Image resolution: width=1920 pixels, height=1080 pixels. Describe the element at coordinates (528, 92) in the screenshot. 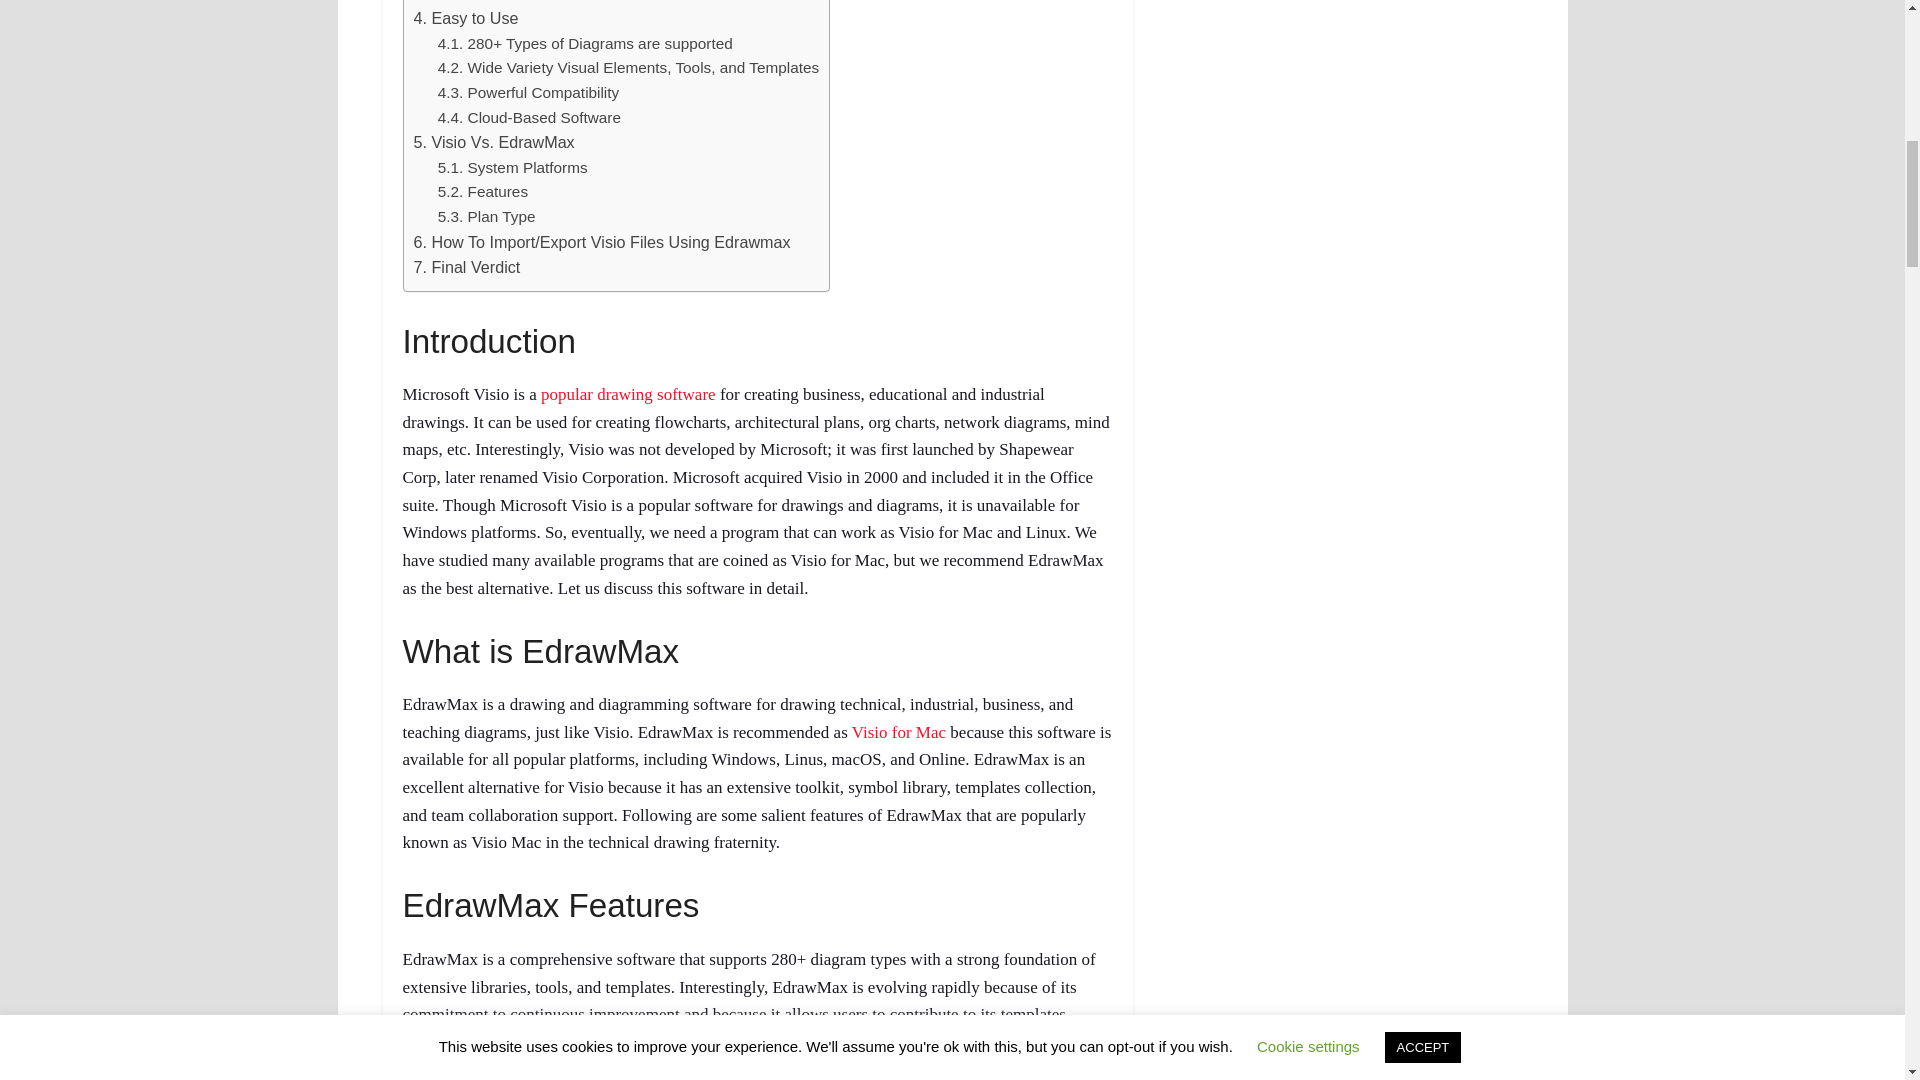

I see `Powerful Compatibility` at that location.